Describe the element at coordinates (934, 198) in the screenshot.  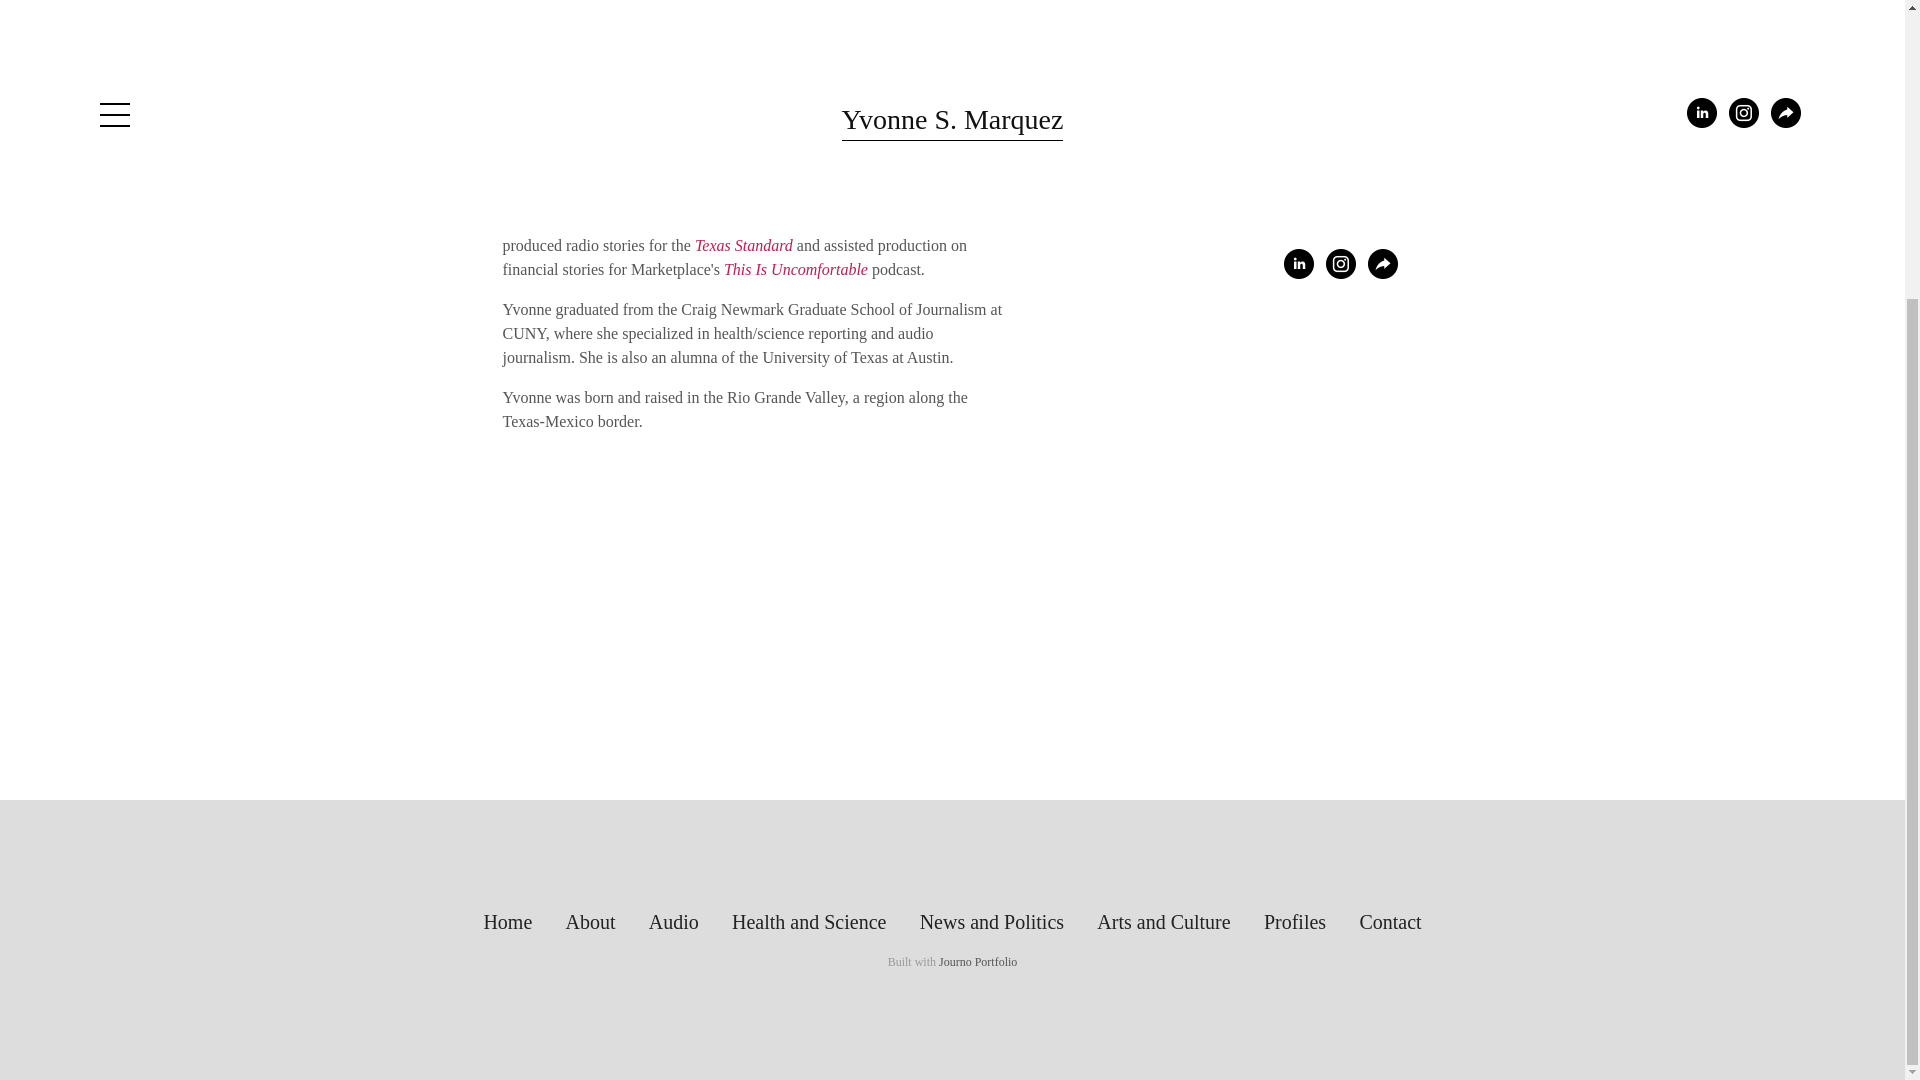
I see `Texas Monthly` at that location.